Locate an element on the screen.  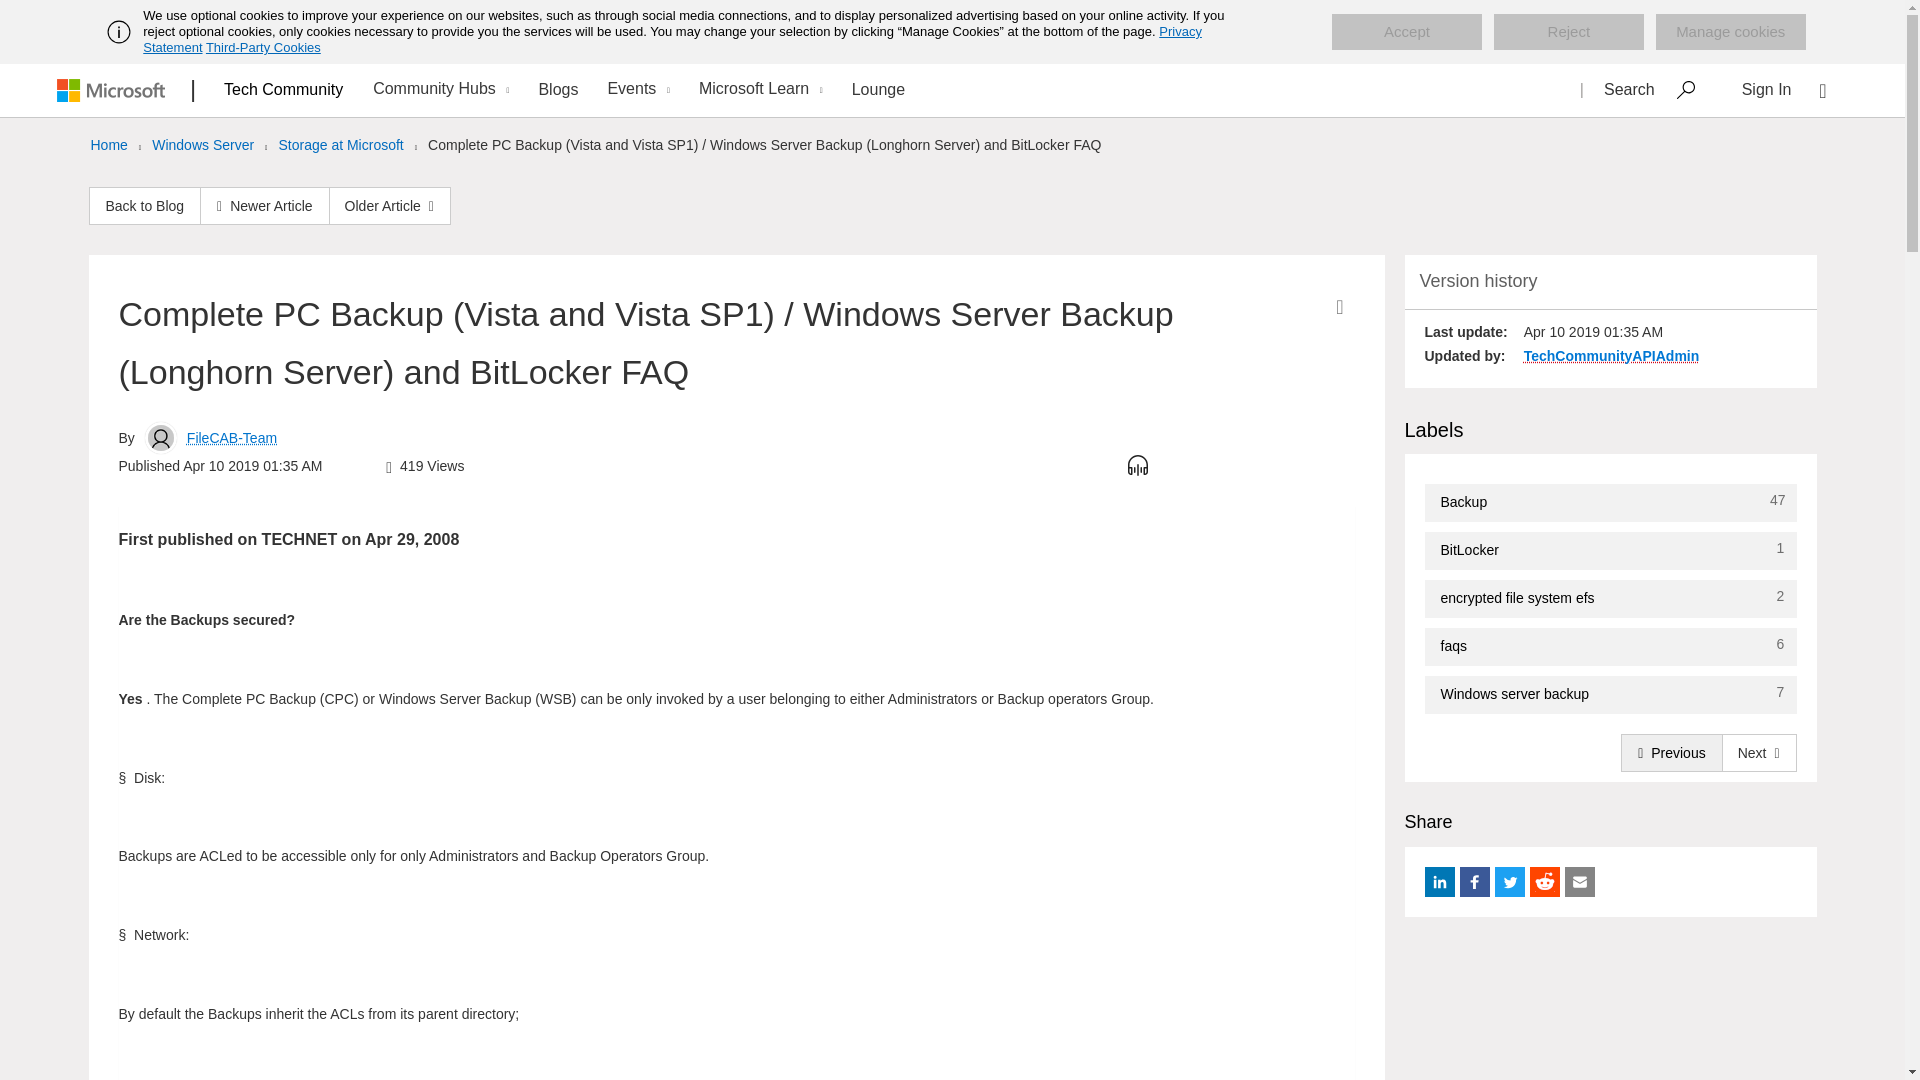
Privacy Statement is located at coordinates (672, 39).